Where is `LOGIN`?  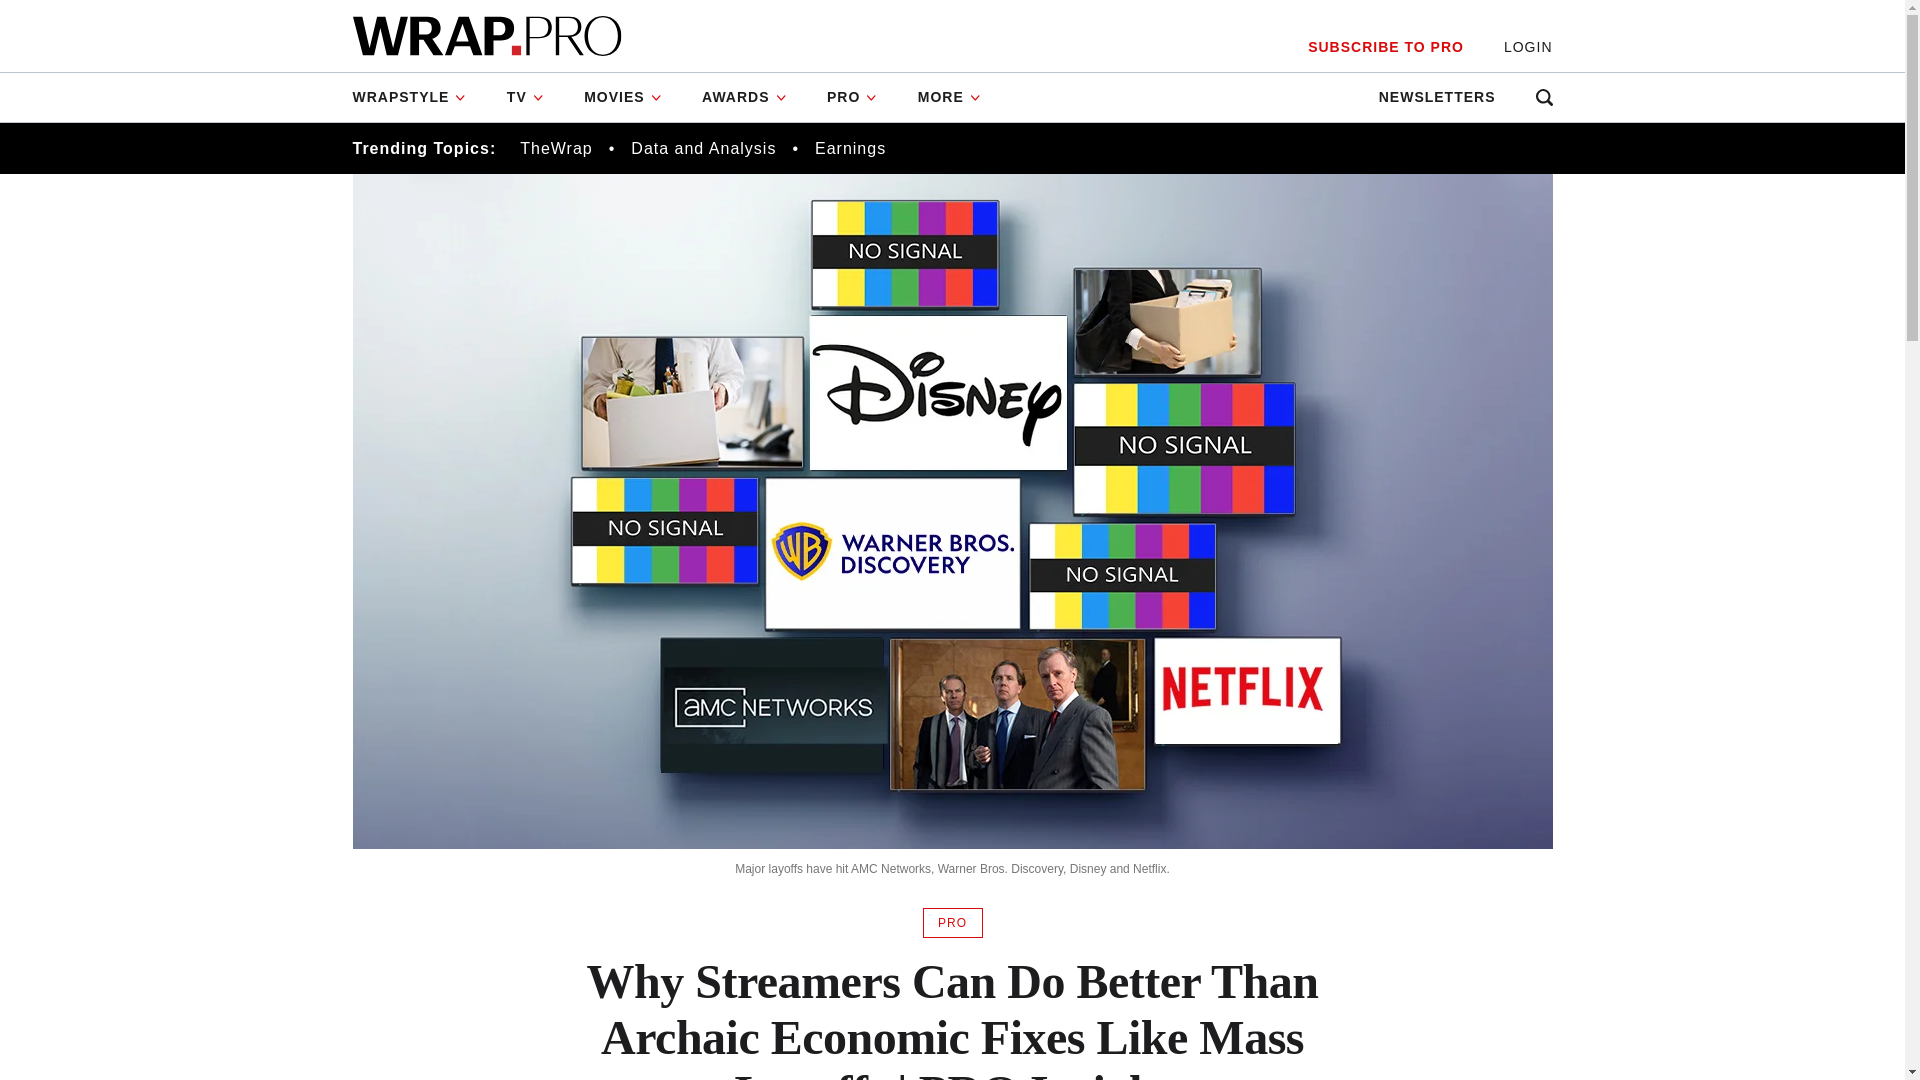
LOGIN is located at coordinates (1528, 47).